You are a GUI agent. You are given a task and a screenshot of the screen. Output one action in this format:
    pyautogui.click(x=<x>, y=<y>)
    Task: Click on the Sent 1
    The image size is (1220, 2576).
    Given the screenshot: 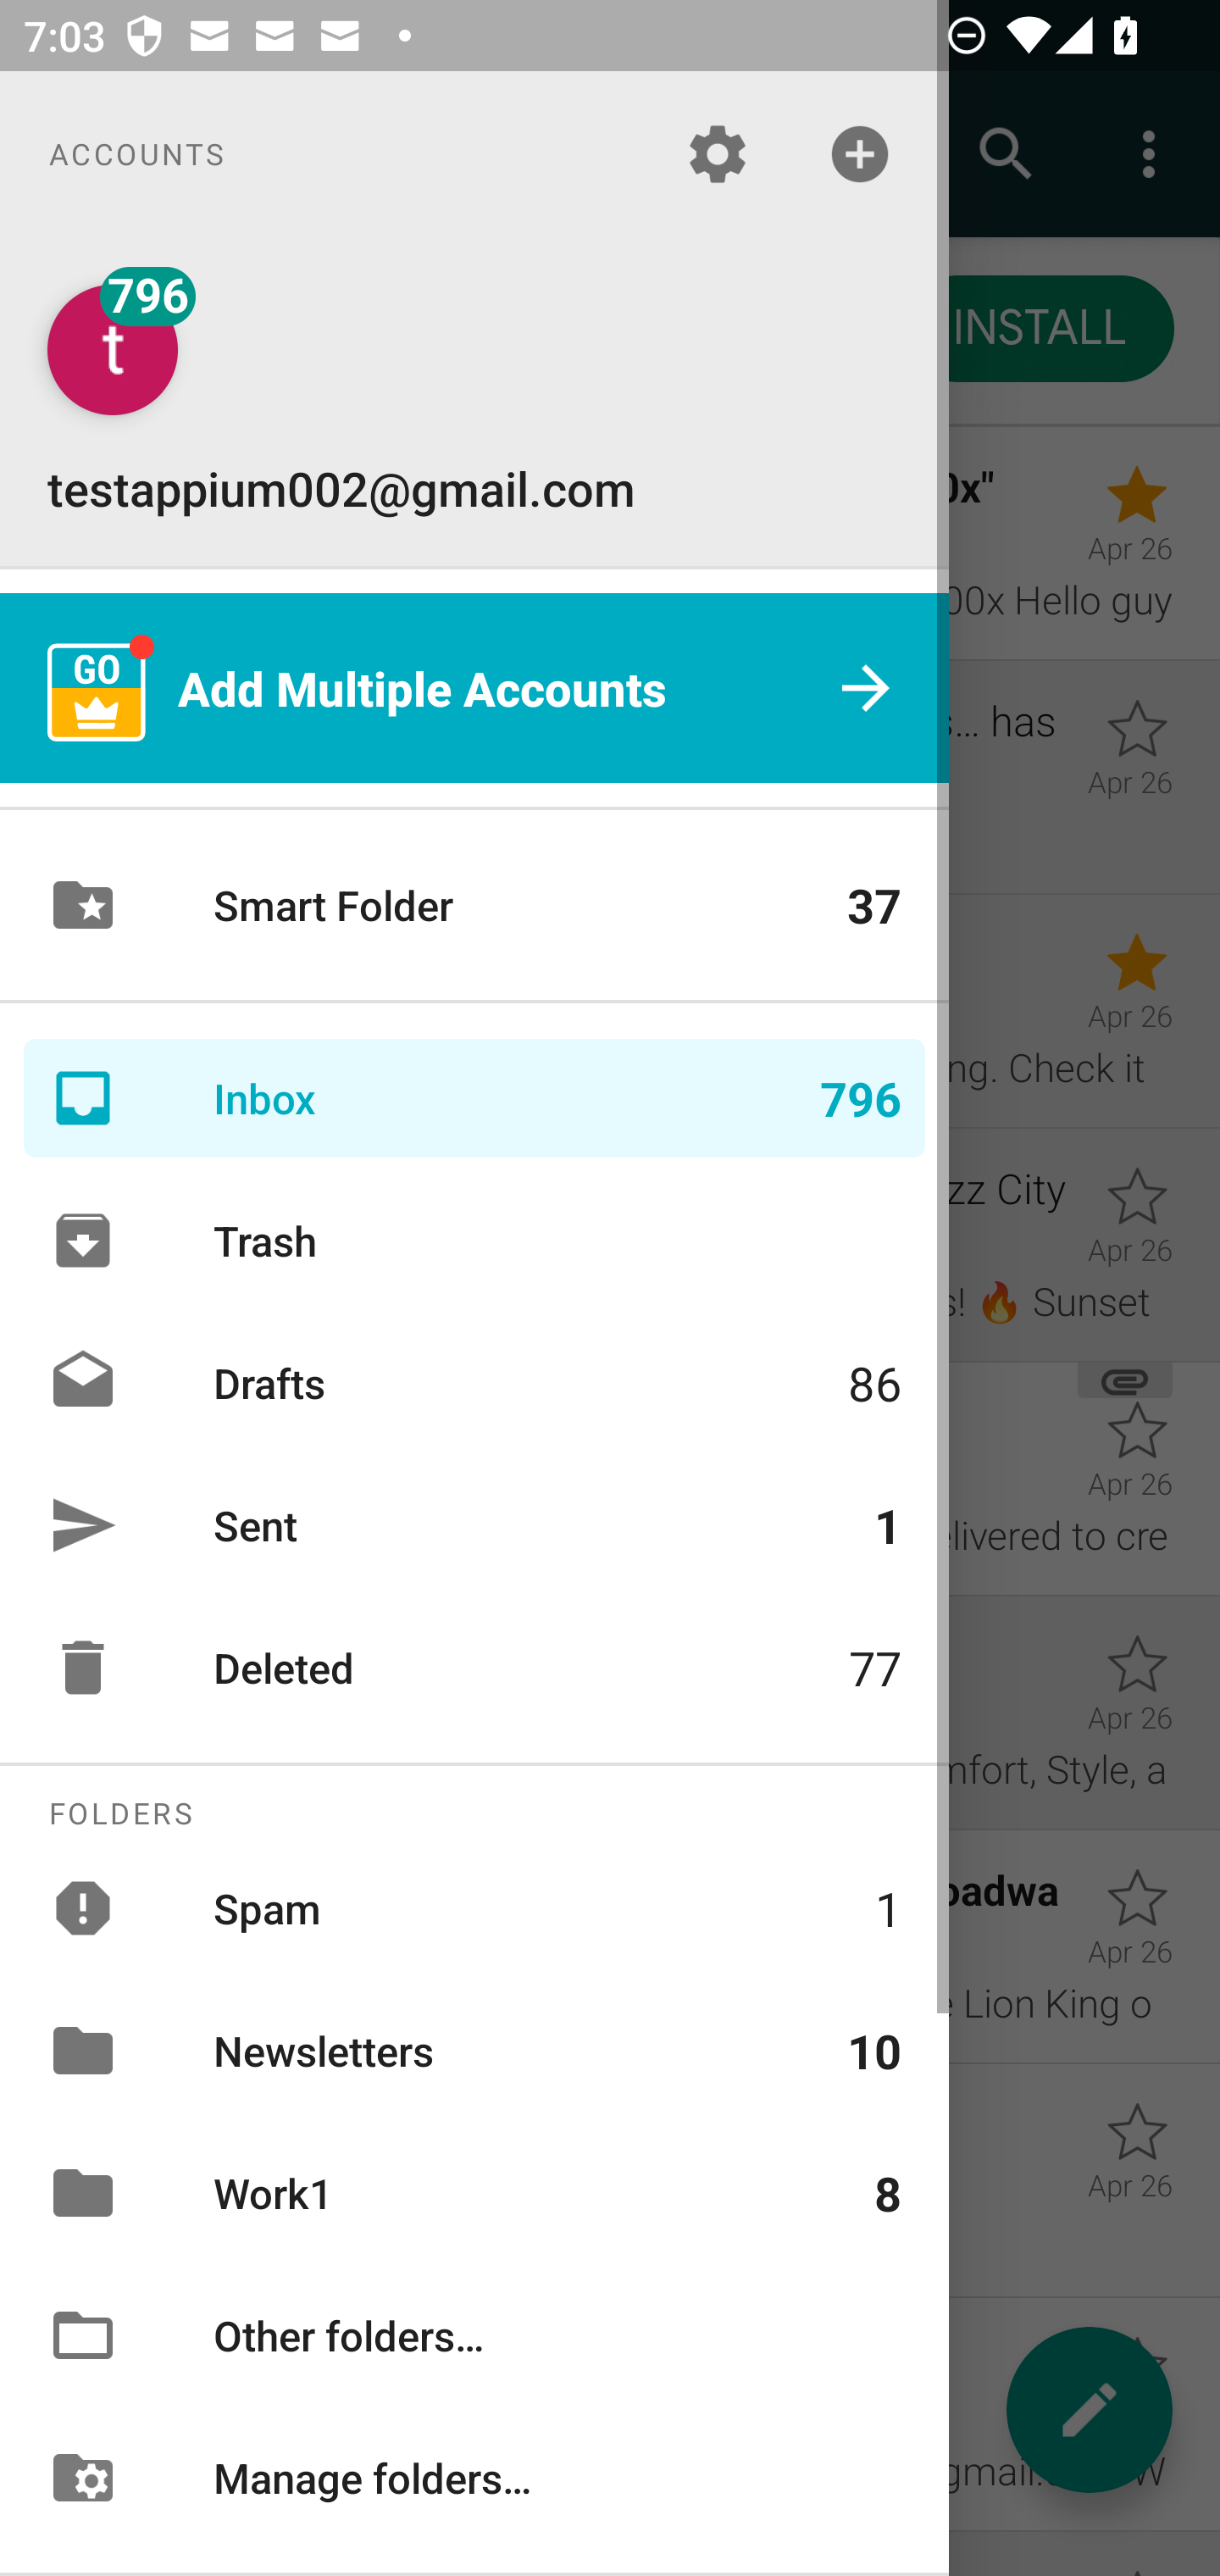 What is the action you would take?
    pyautogui.click(x=474, y=1524)
    